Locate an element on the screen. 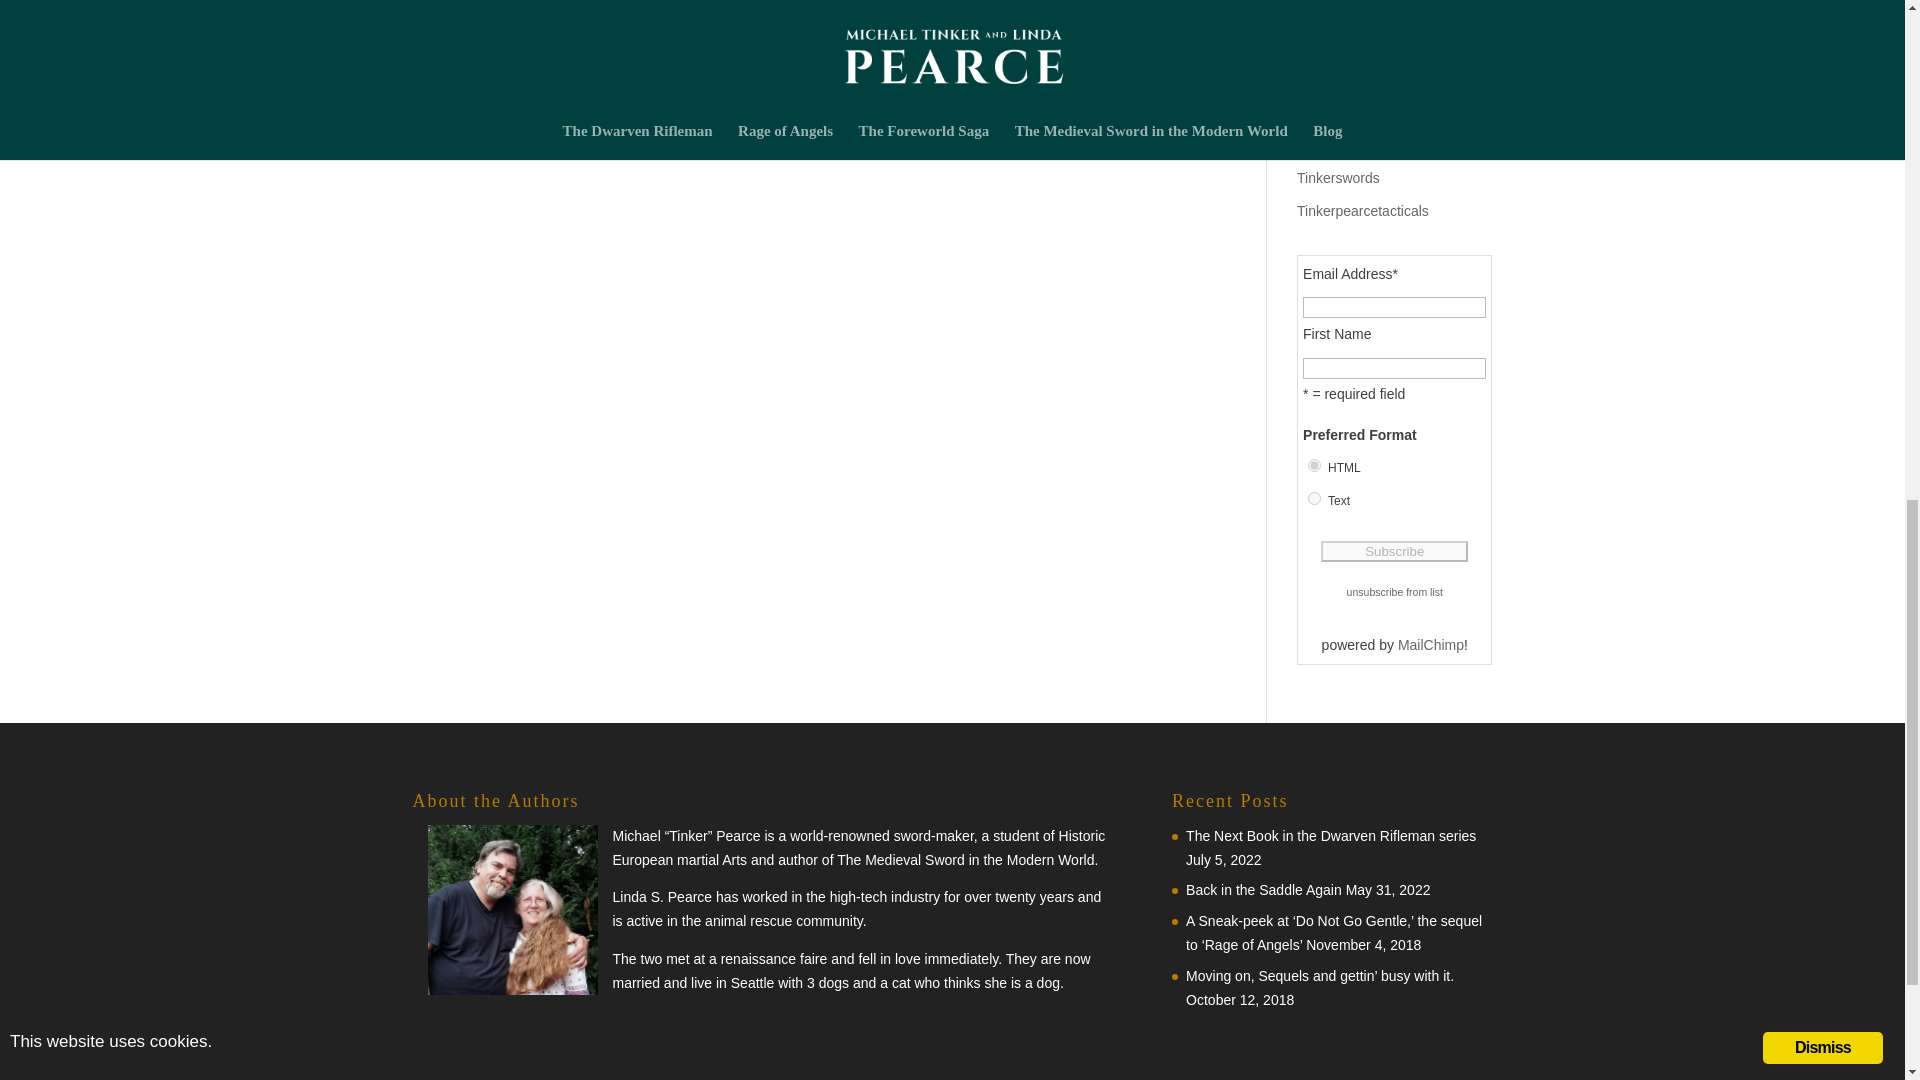  Back in the Saddle Again is located at coordinates (1264, 890).